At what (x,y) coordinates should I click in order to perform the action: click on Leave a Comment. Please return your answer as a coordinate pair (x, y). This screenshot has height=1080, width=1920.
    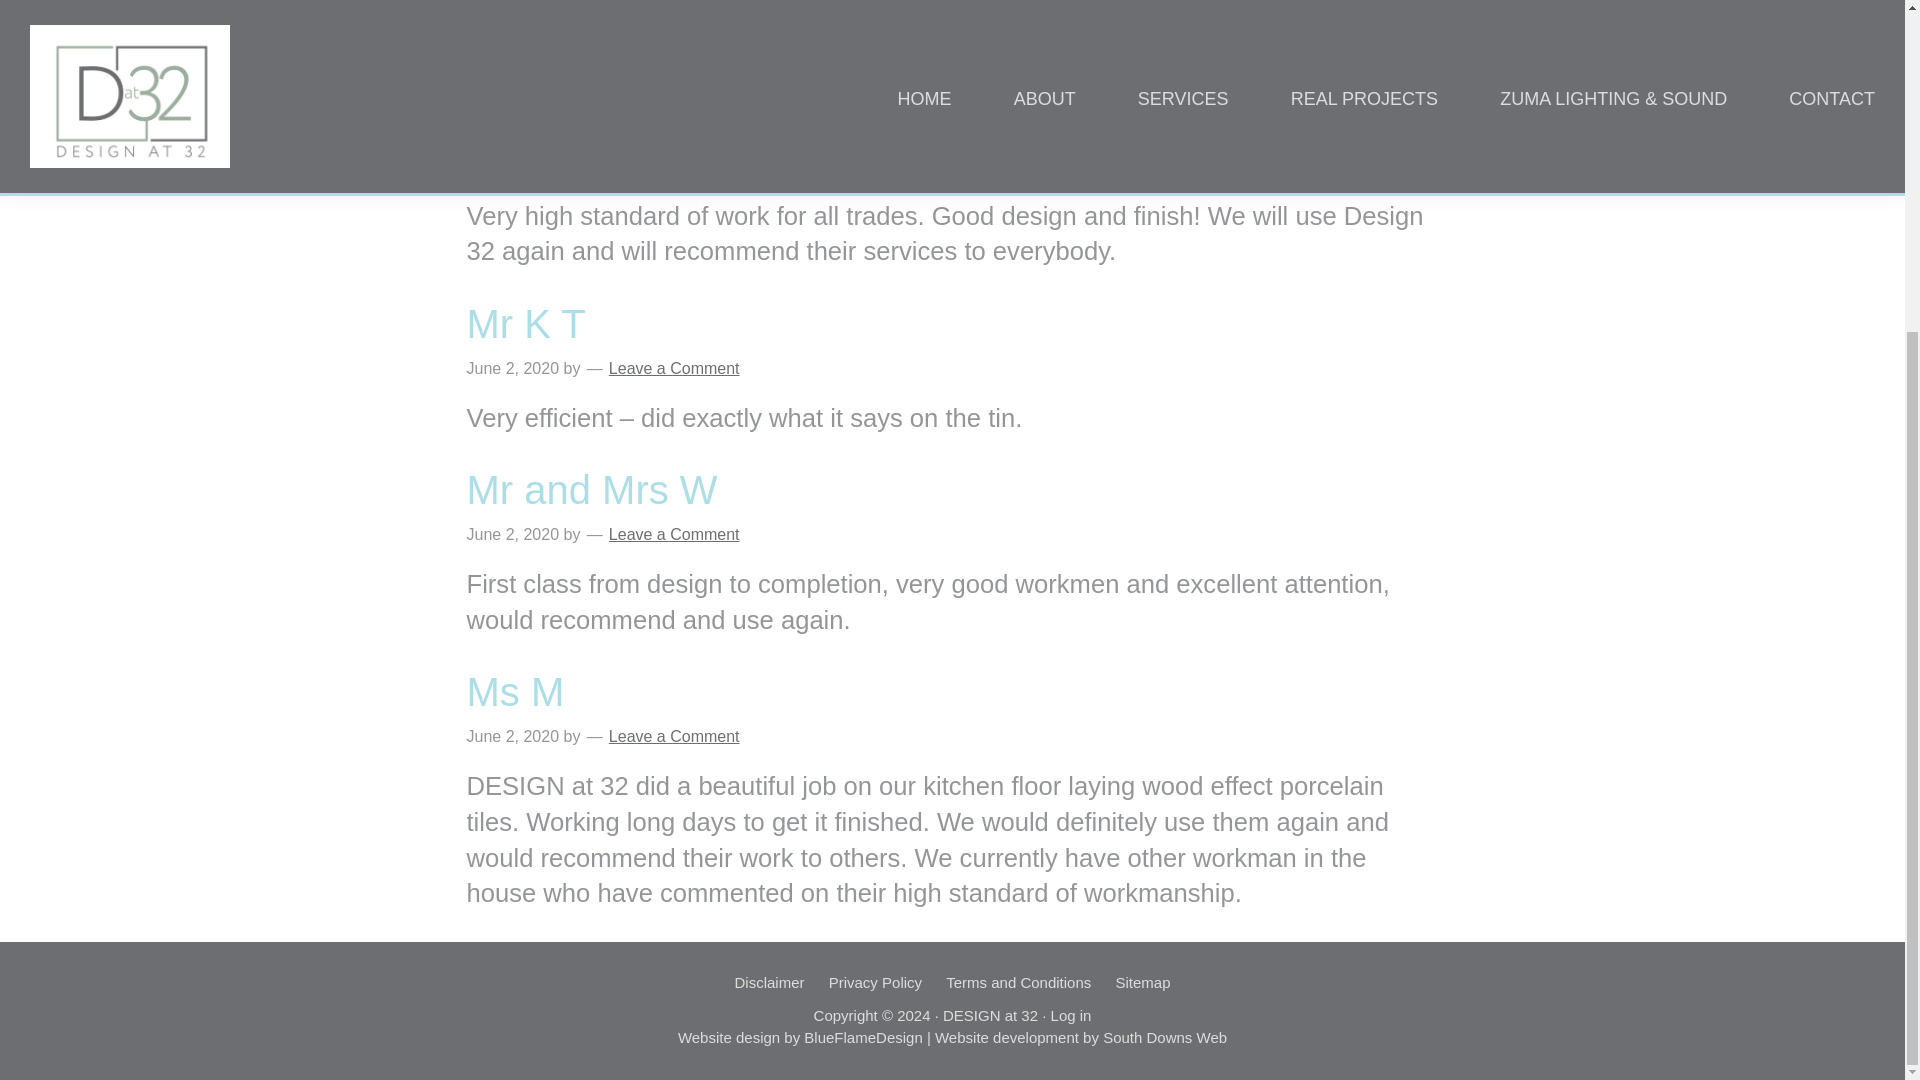
    Looking at the image, I should click on (674, 736).